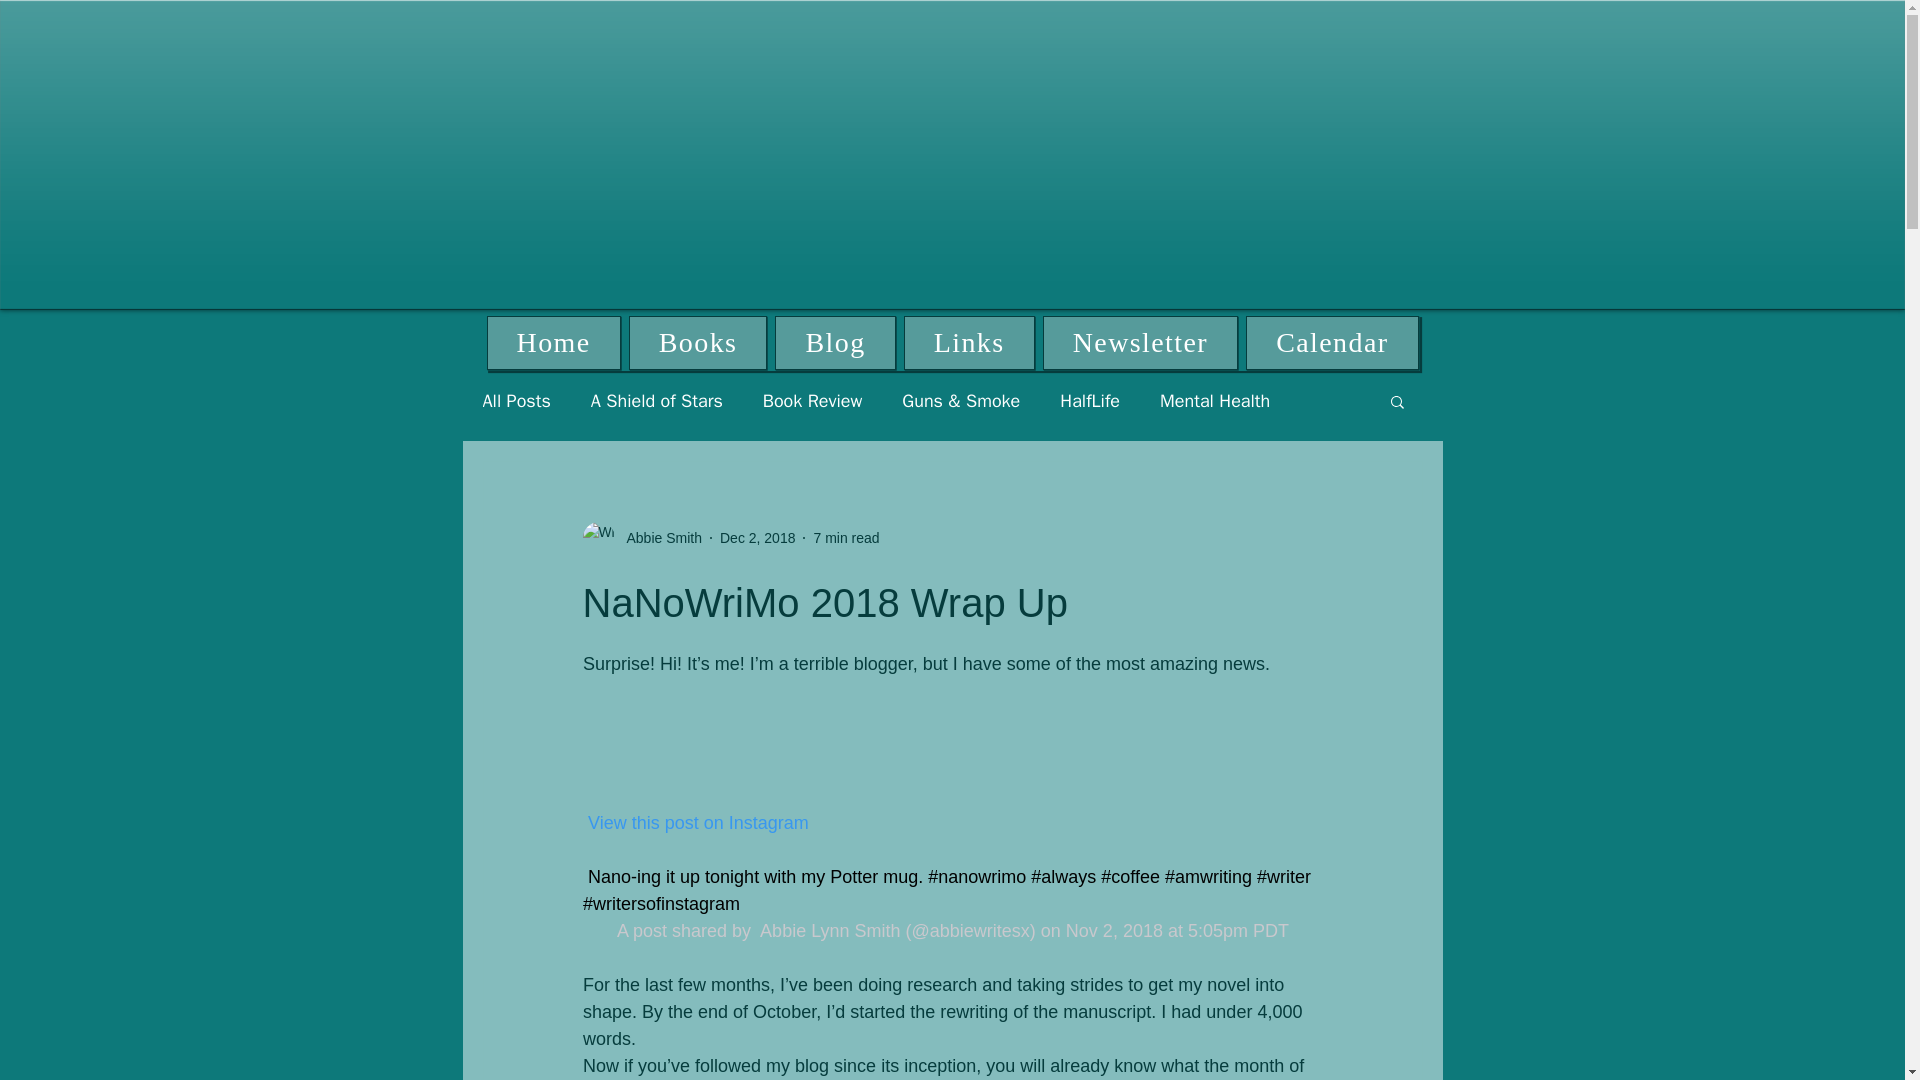 Image resolution: width=1920 pixels, height=1080 pixels. What do you see at coordinates (758, 538) in the screenshot?
I see `Dec 2, 2018` at bounding box center [758, 538].